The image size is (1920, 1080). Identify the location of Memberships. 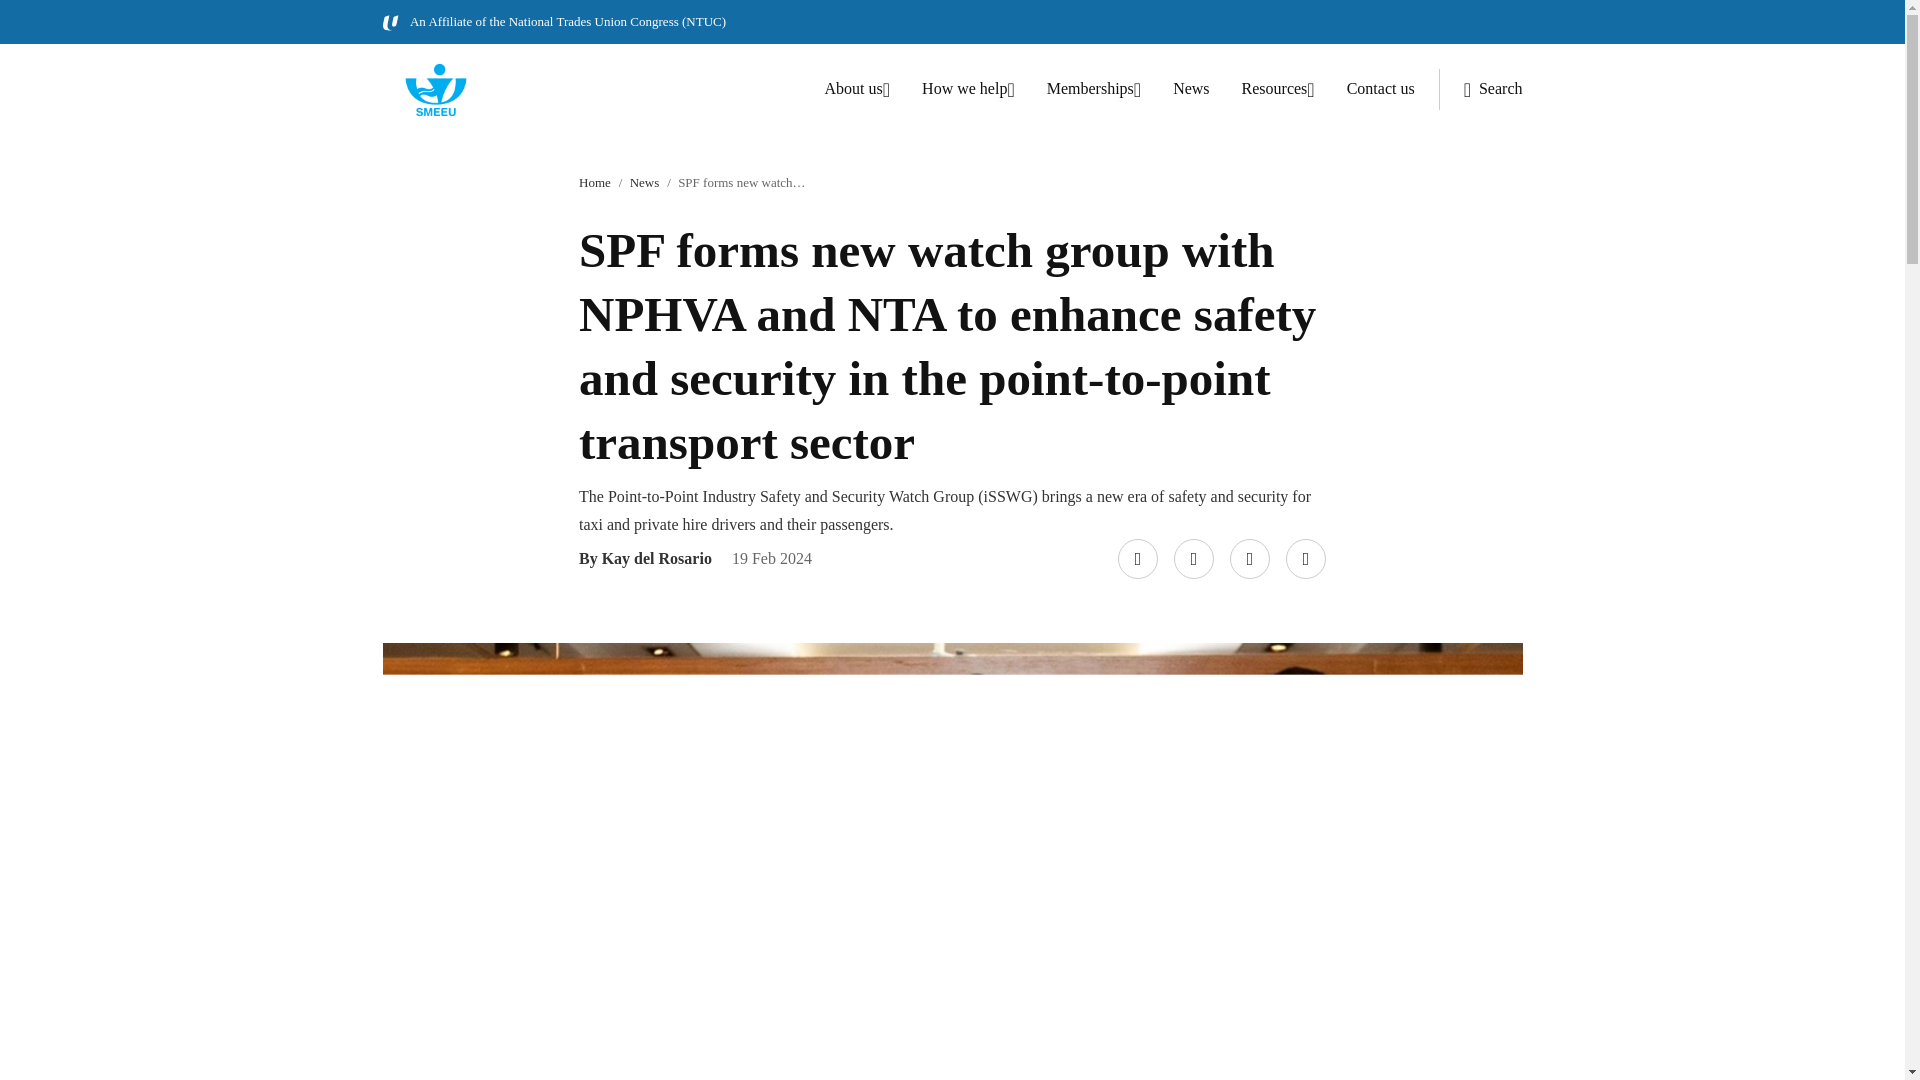
(1093, 90).